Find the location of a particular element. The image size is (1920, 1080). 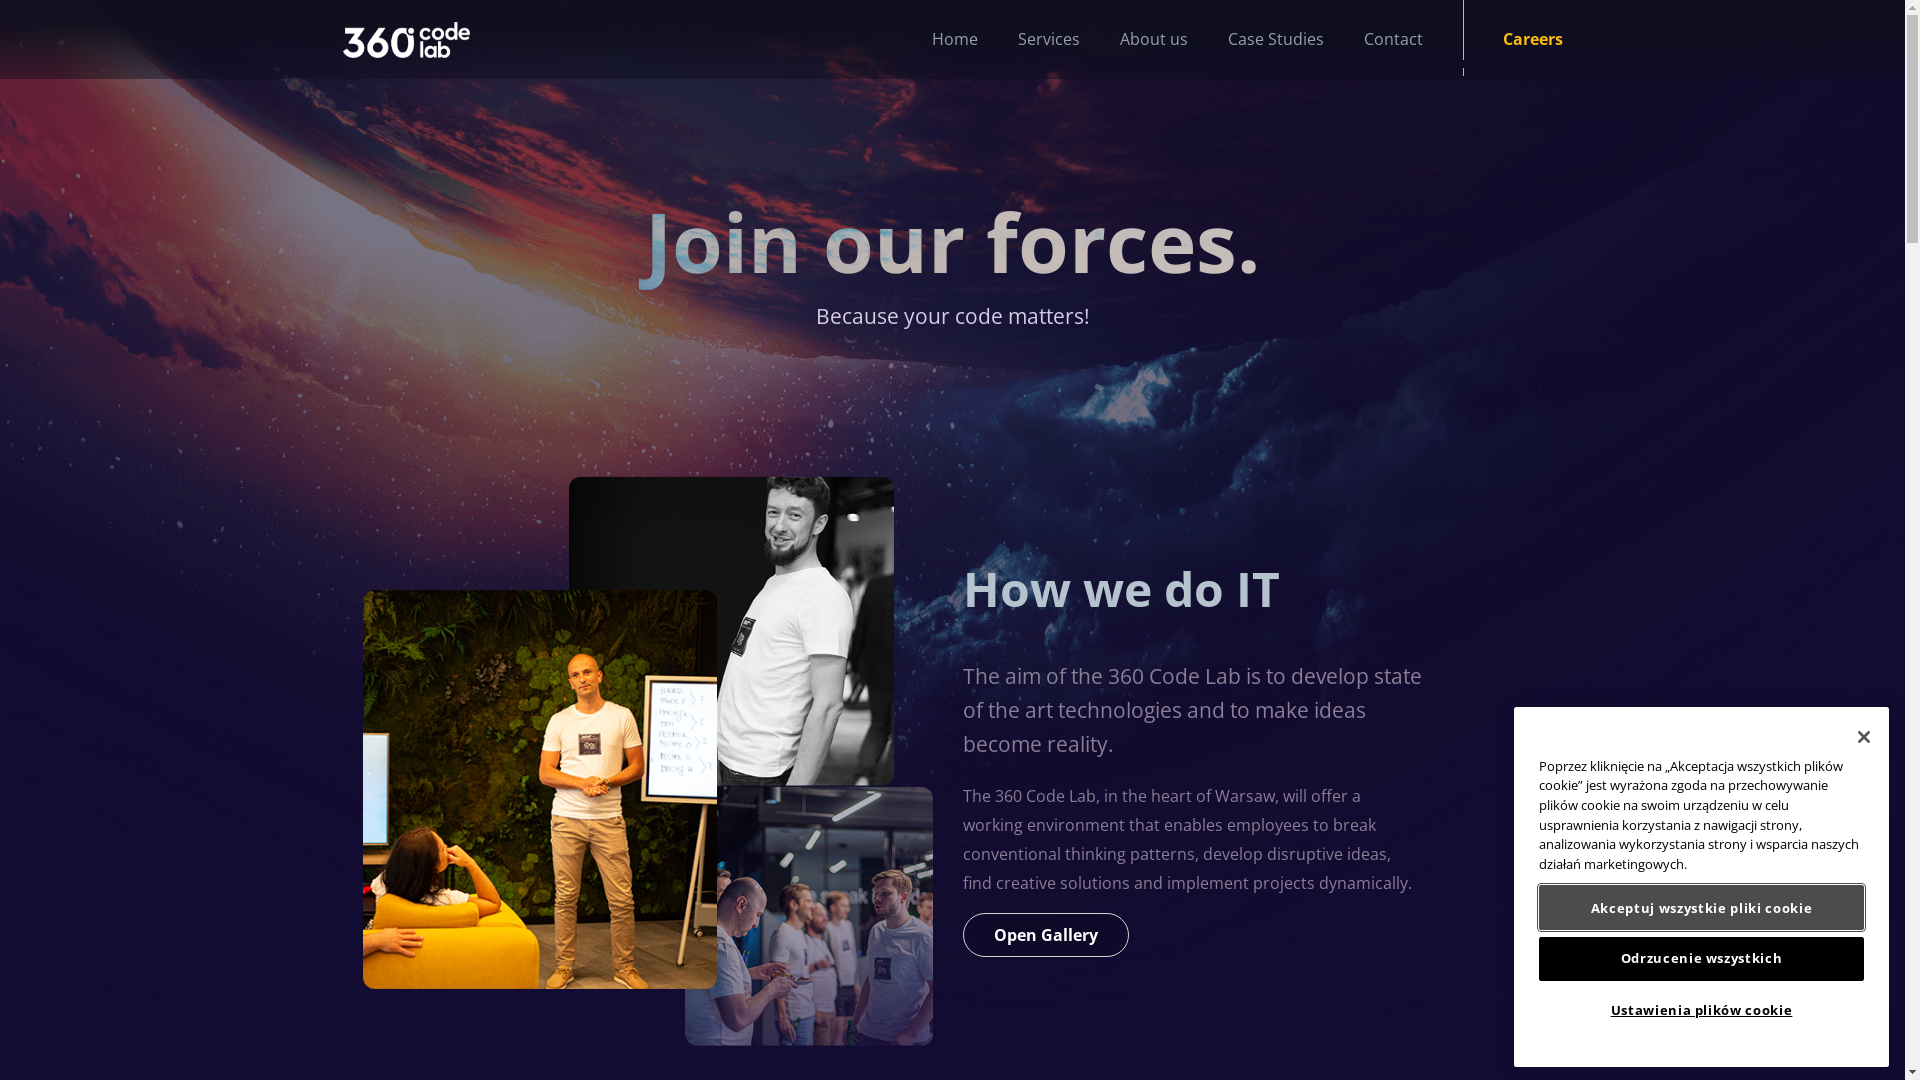

Careers is located at coordinates (1512, 40).